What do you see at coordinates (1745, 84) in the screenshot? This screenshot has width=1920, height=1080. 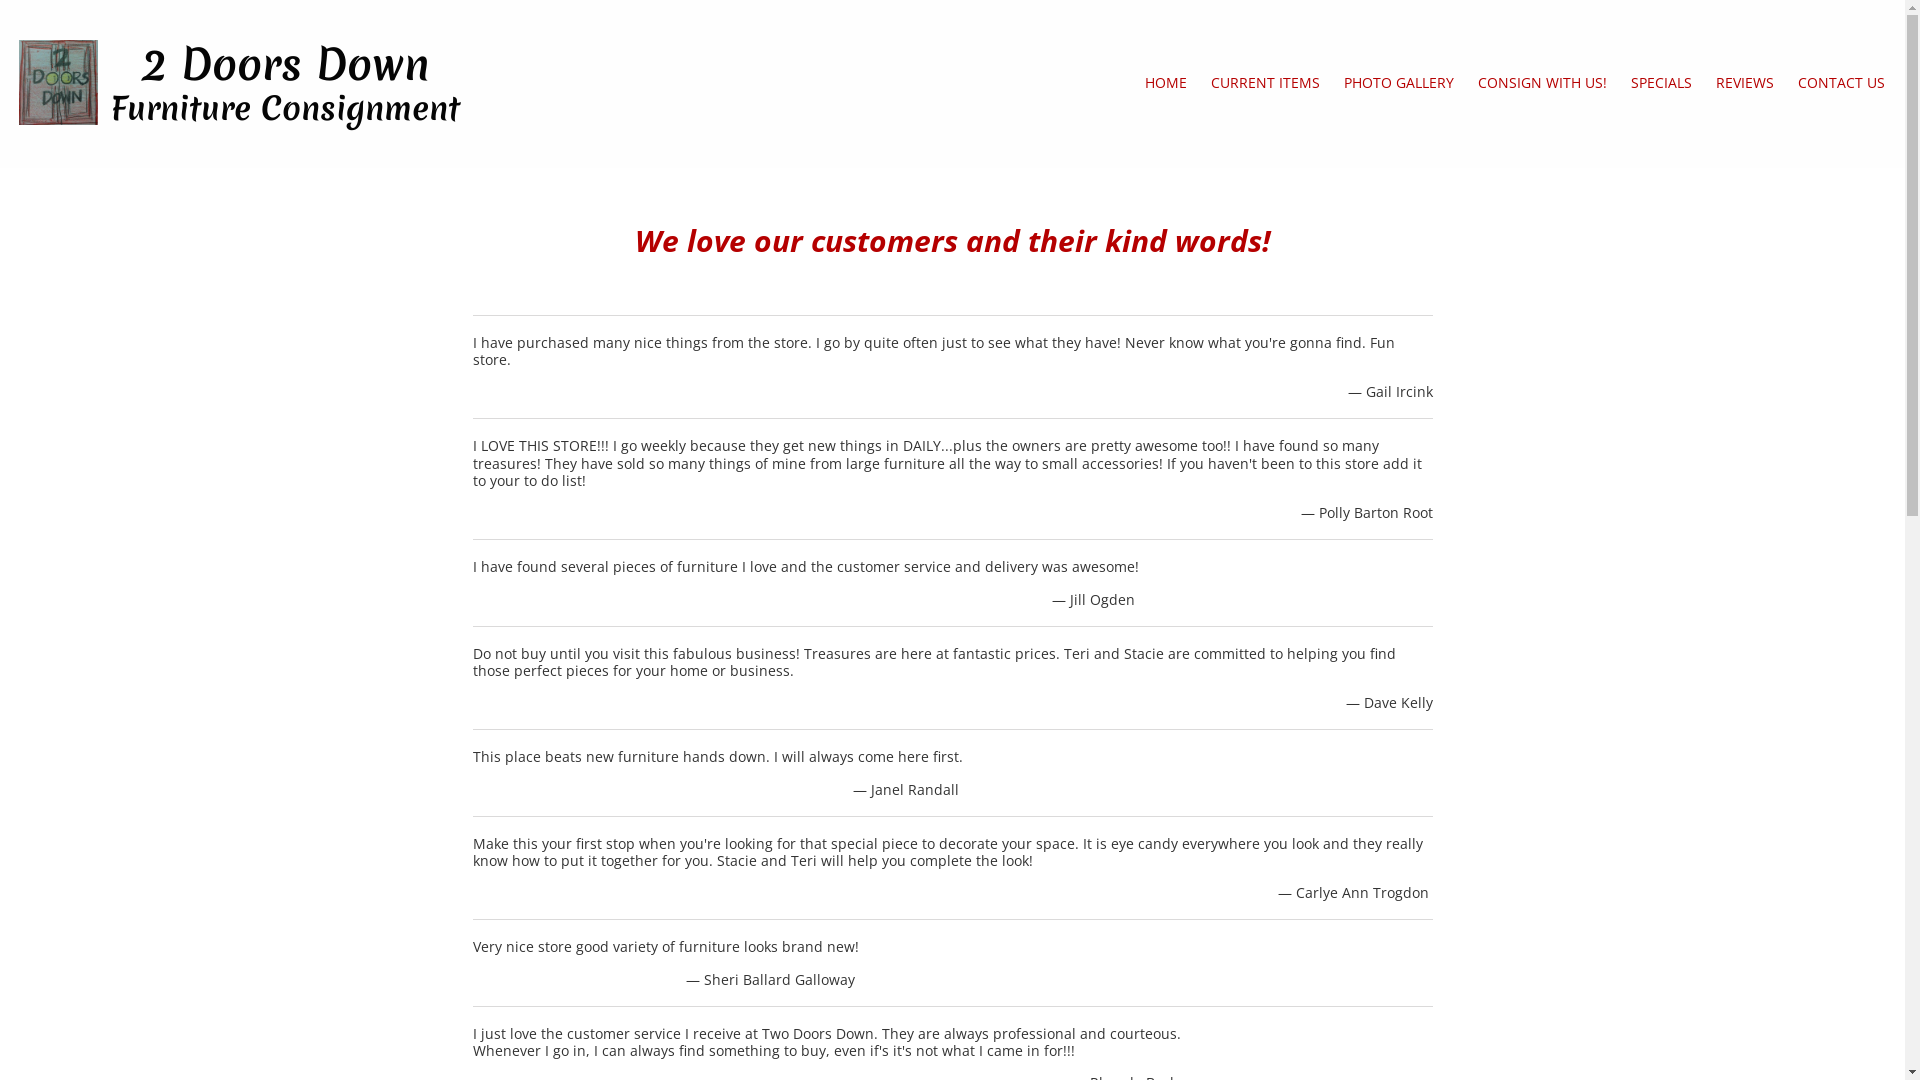 I see `REVIEWS` at bounding box center [1745, 84].